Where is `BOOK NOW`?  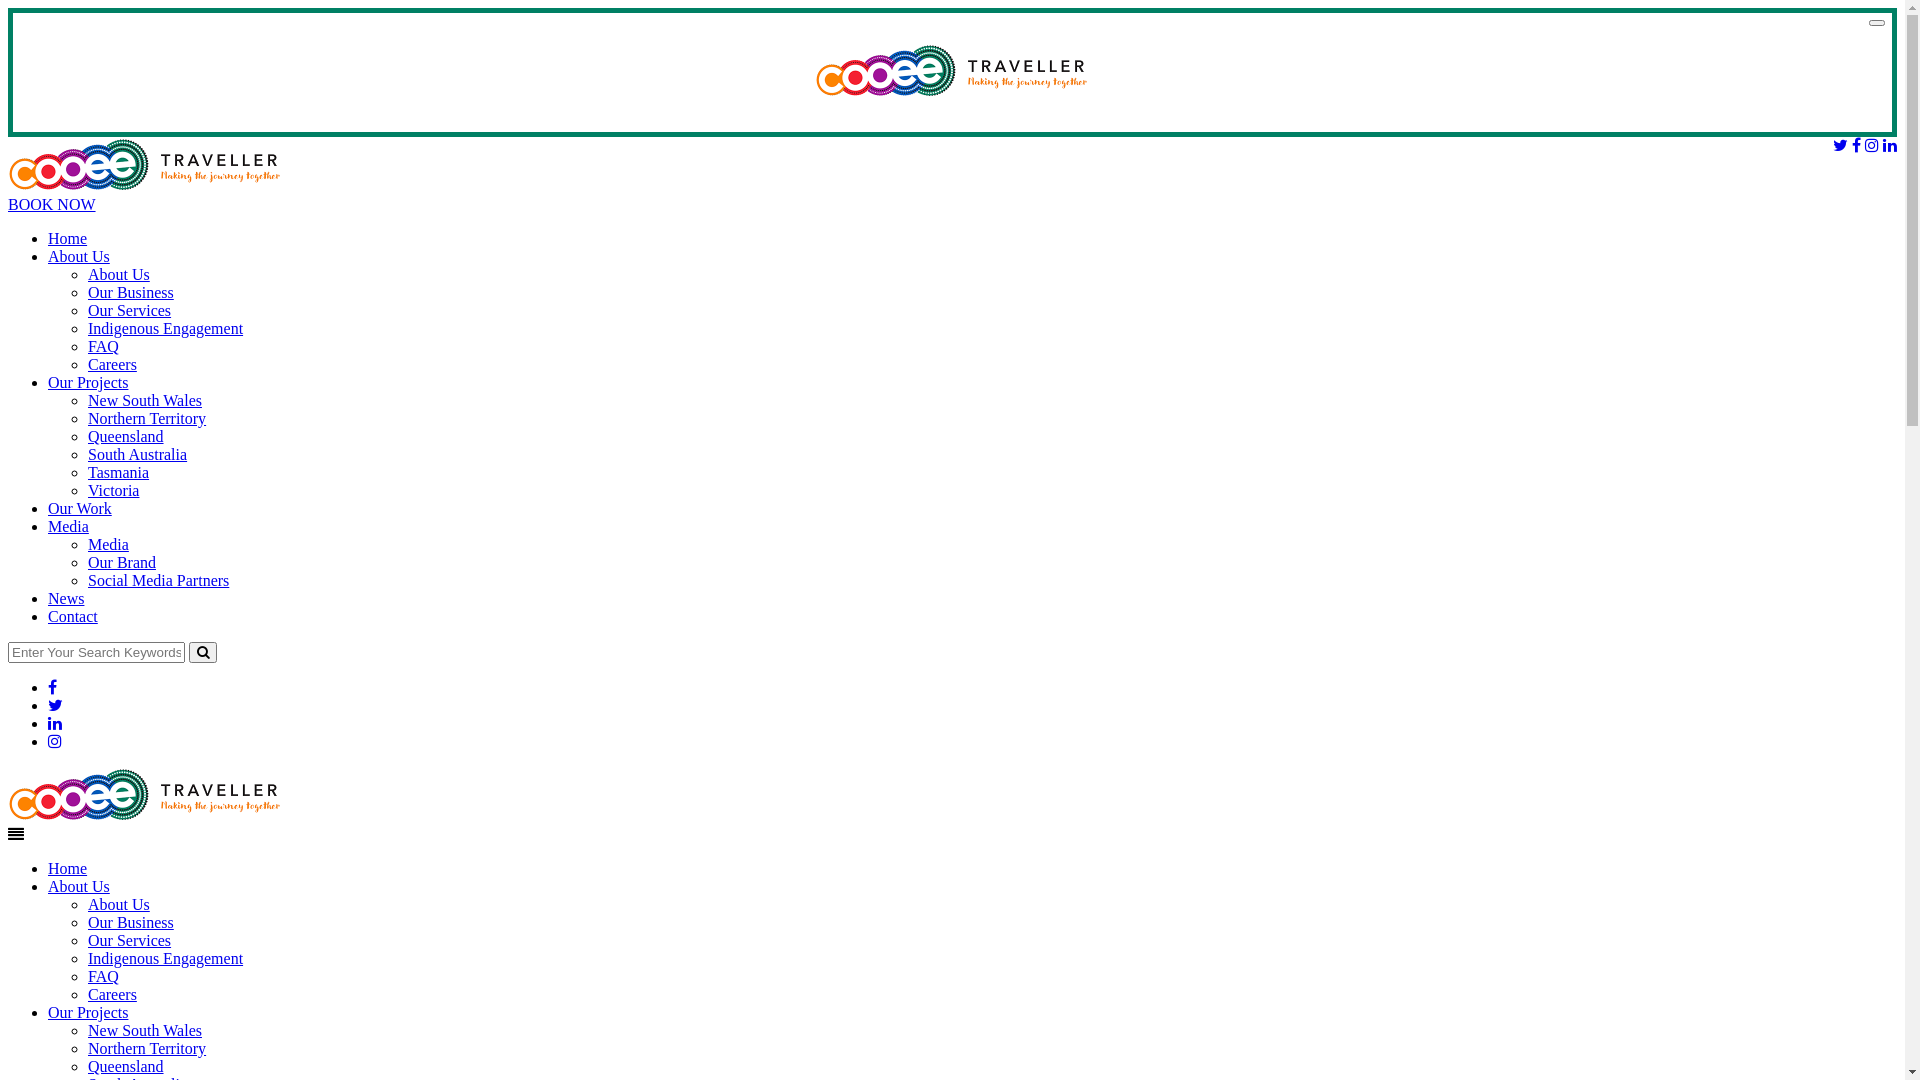 BOOK NOW is located at coordinates (52, 204).